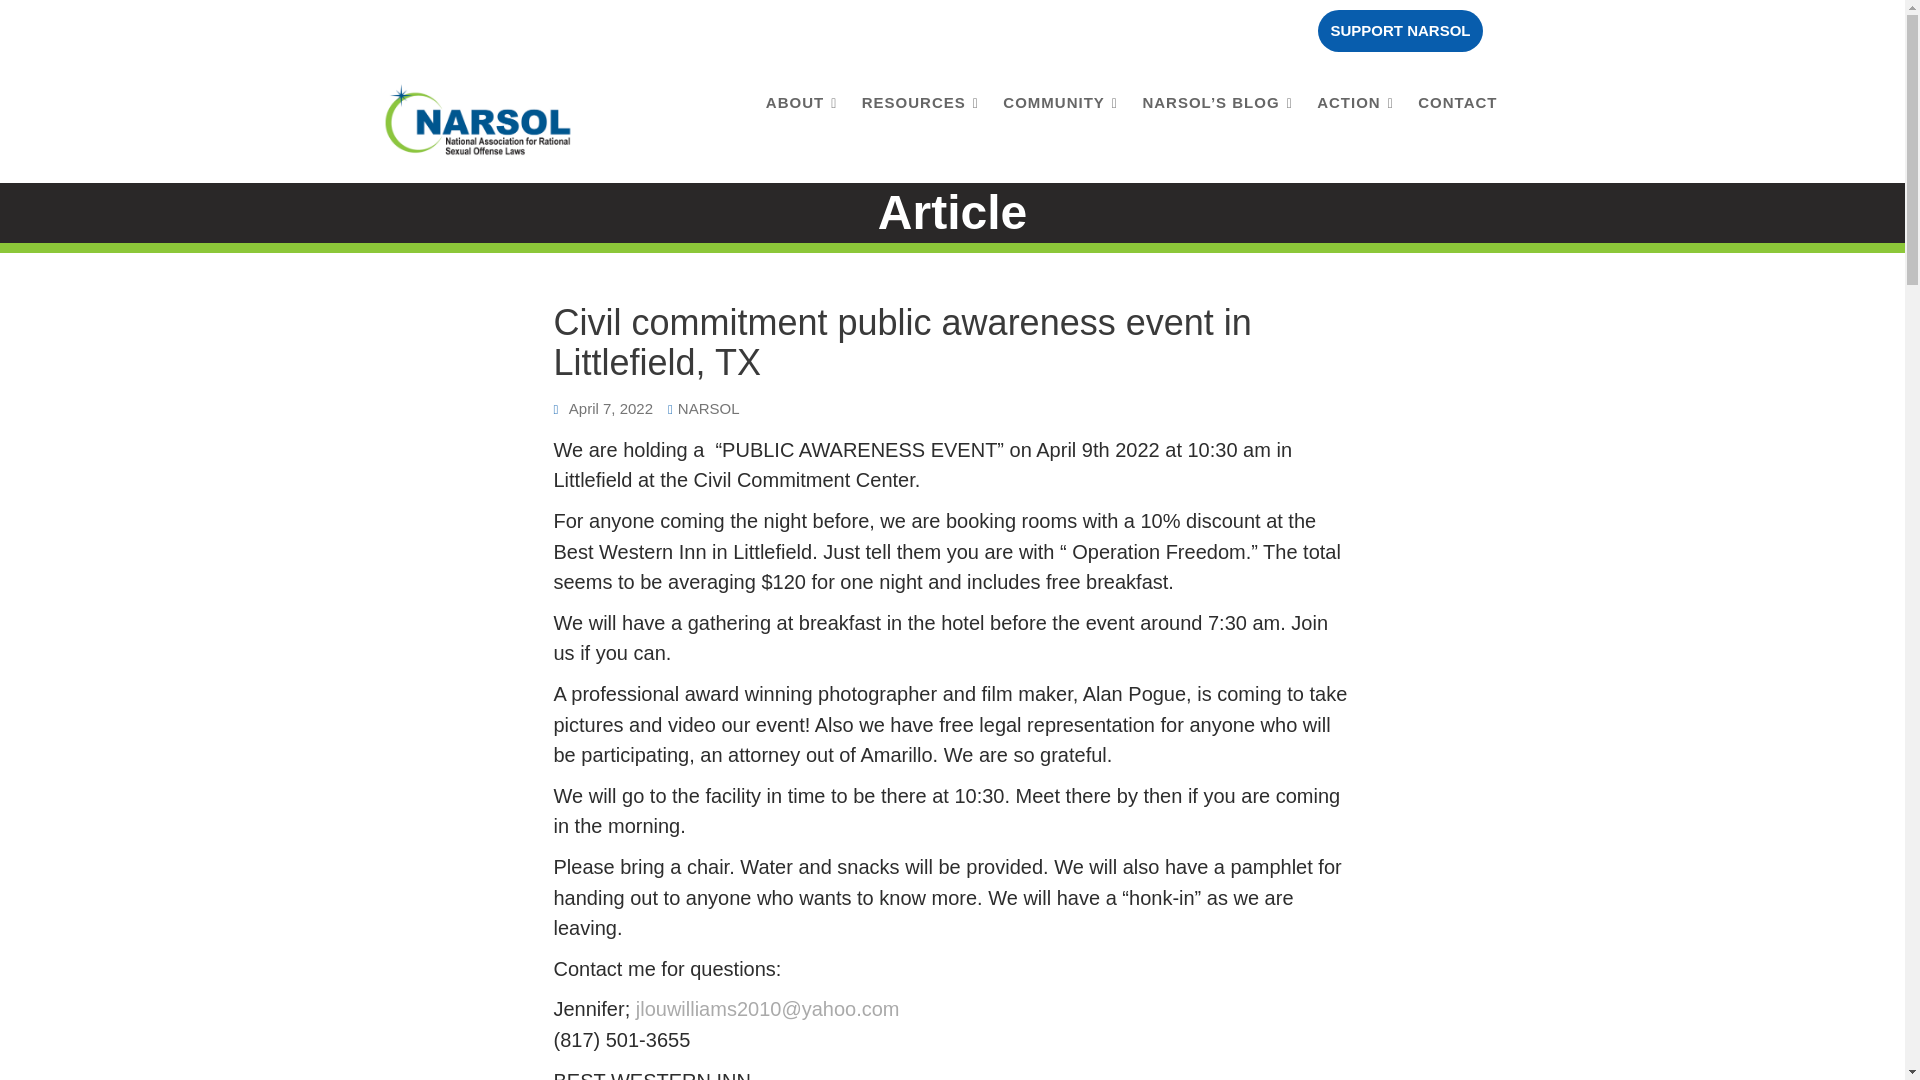 The height and width of the screenshot is (1080, 1920). What do you see at coordinates (801, 102) in the screenshot?
I see `ABOUT` at bounding box center [801, 102].